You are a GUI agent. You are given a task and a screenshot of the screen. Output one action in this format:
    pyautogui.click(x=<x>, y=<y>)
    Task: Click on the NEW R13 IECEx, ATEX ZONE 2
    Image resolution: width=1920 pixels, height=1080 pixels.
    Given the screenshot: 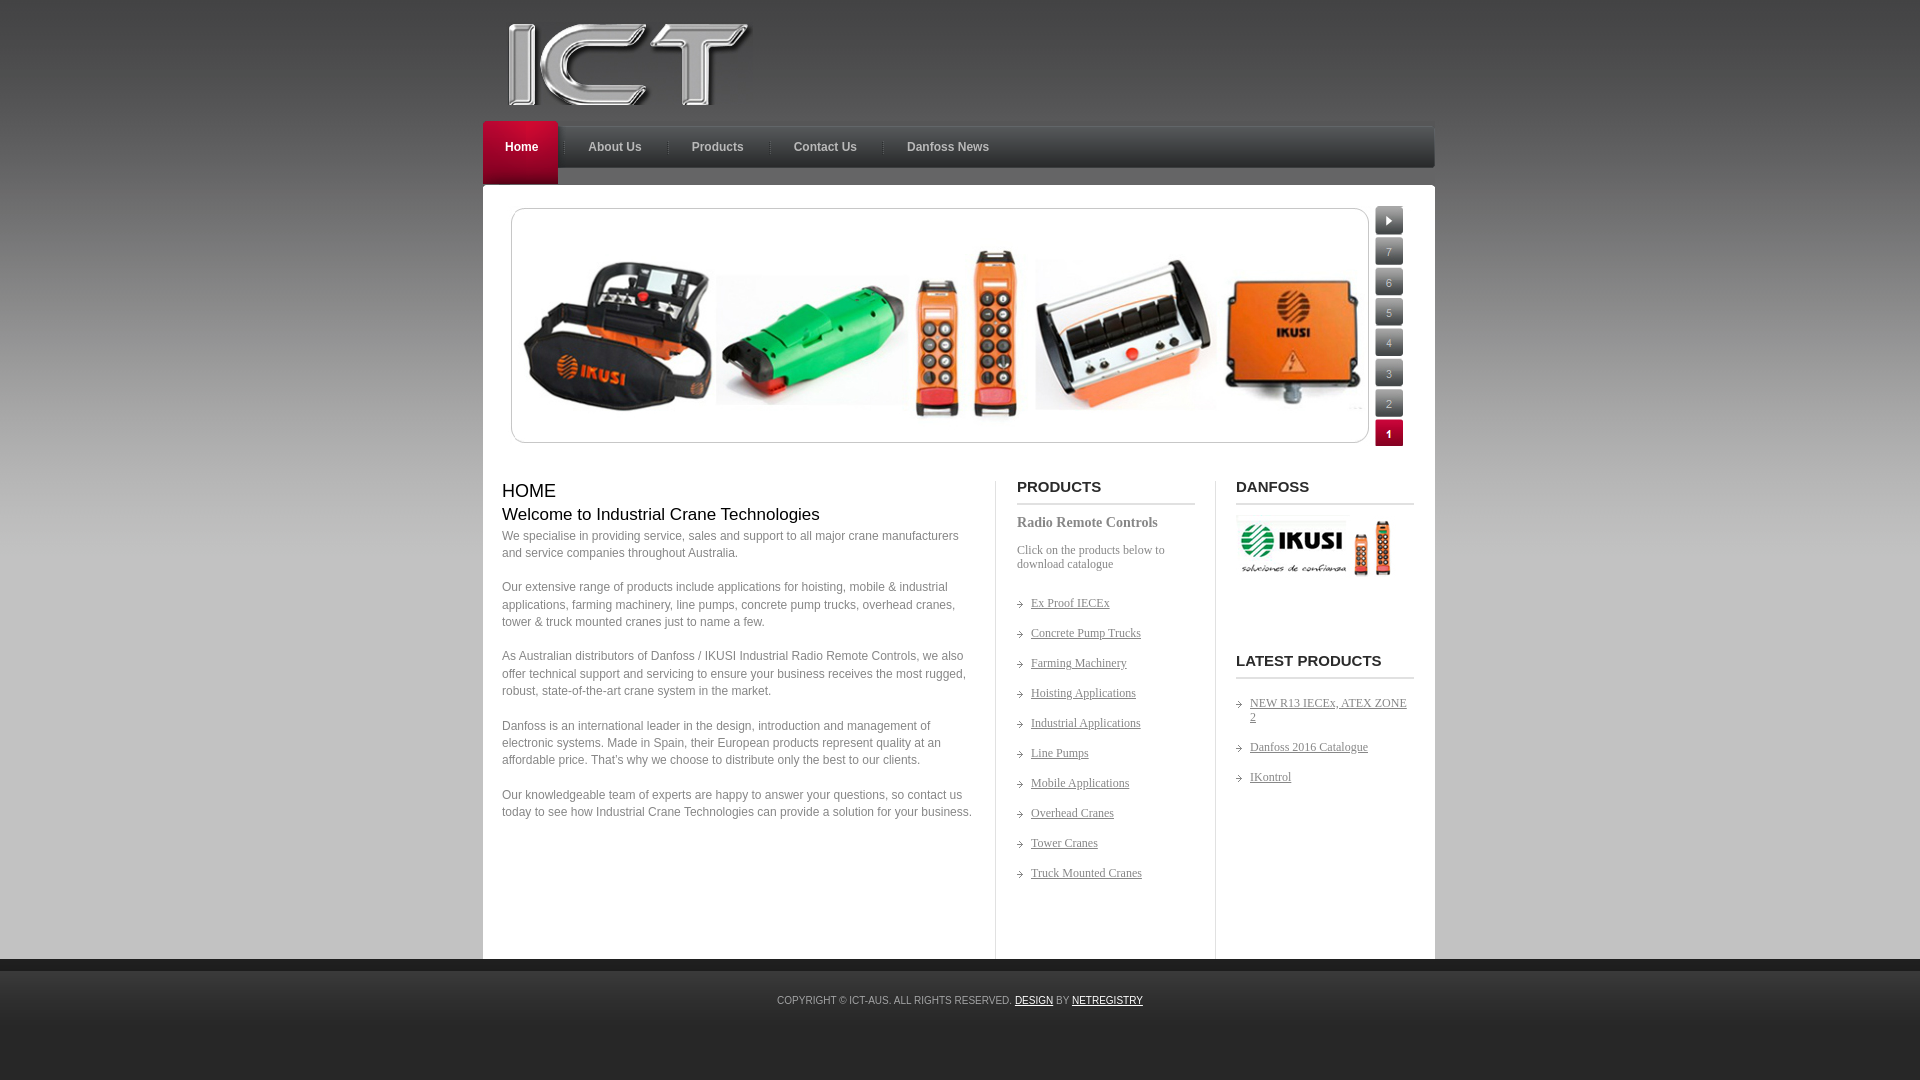 What is the action you would take?
    pyautogui.click(x=1325, y=710)
    